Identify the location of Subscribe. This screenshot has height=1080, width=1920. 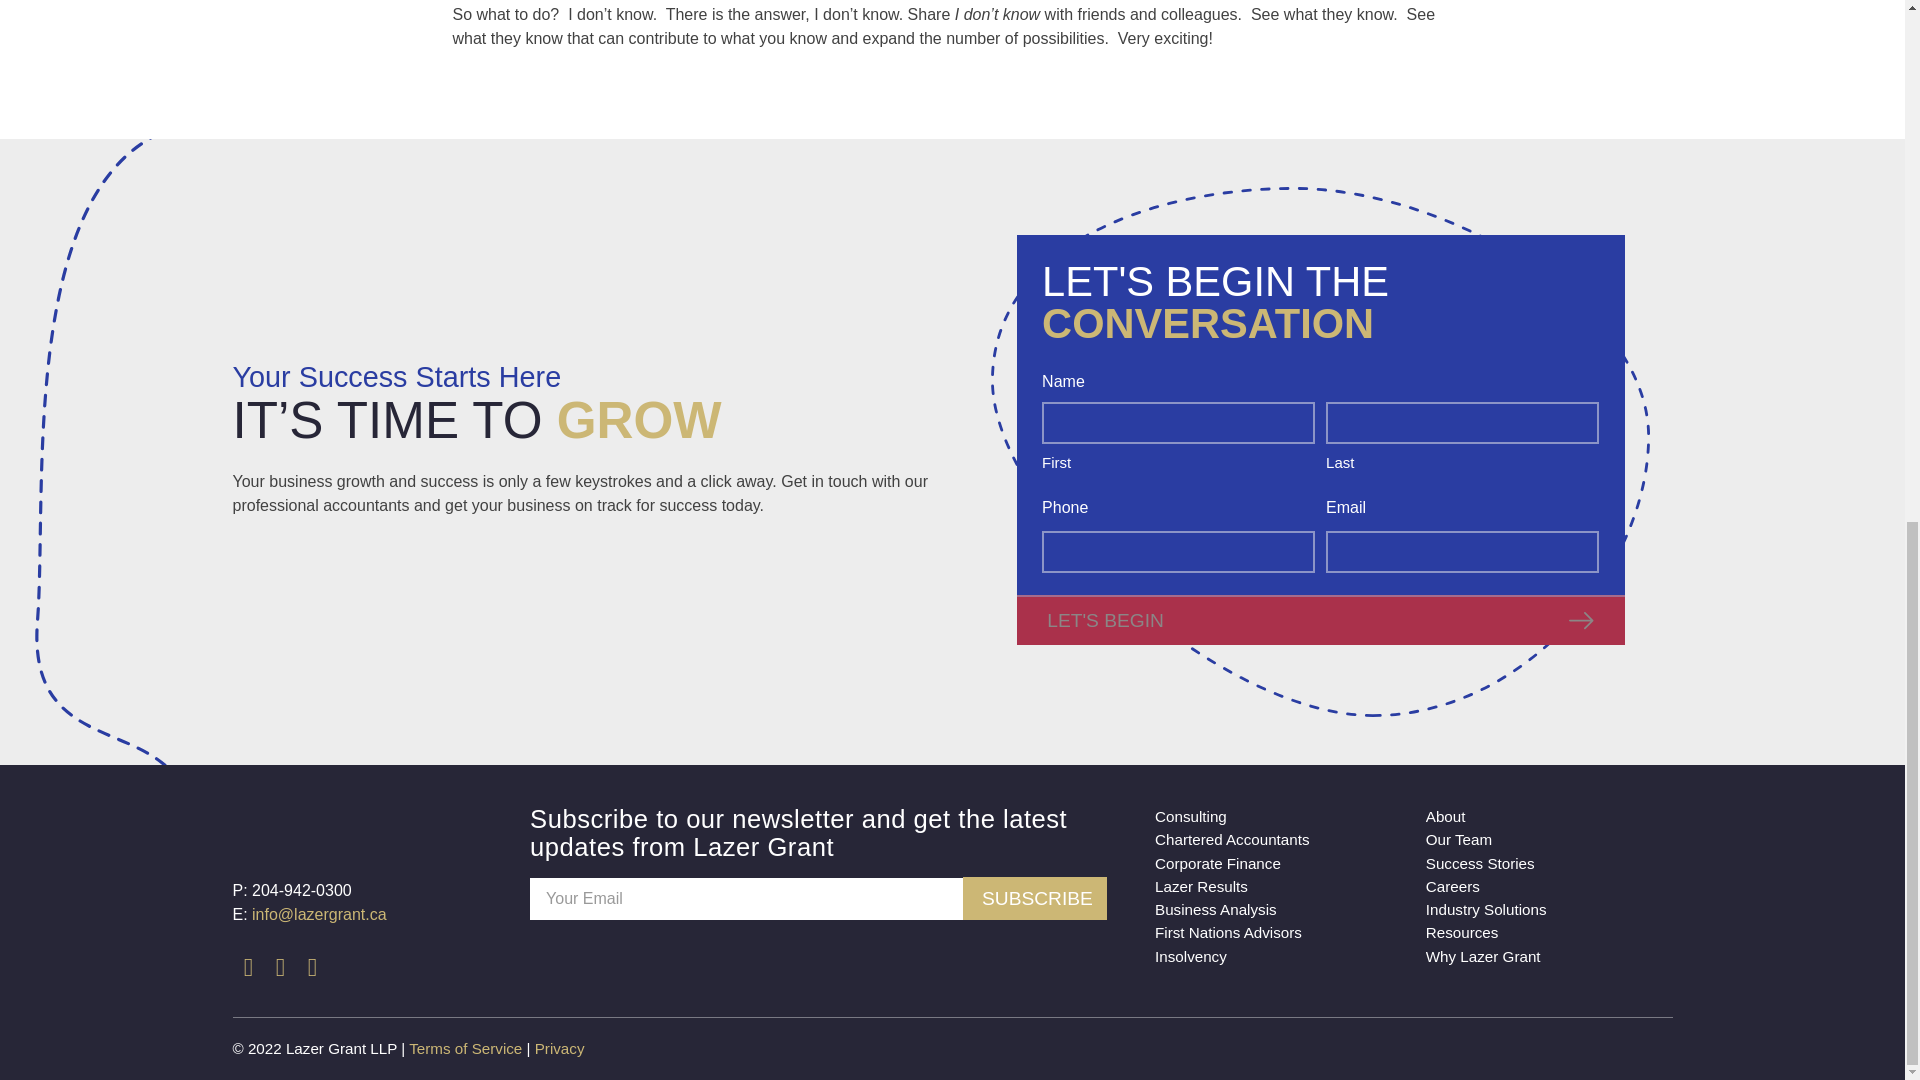
(1035, 898).